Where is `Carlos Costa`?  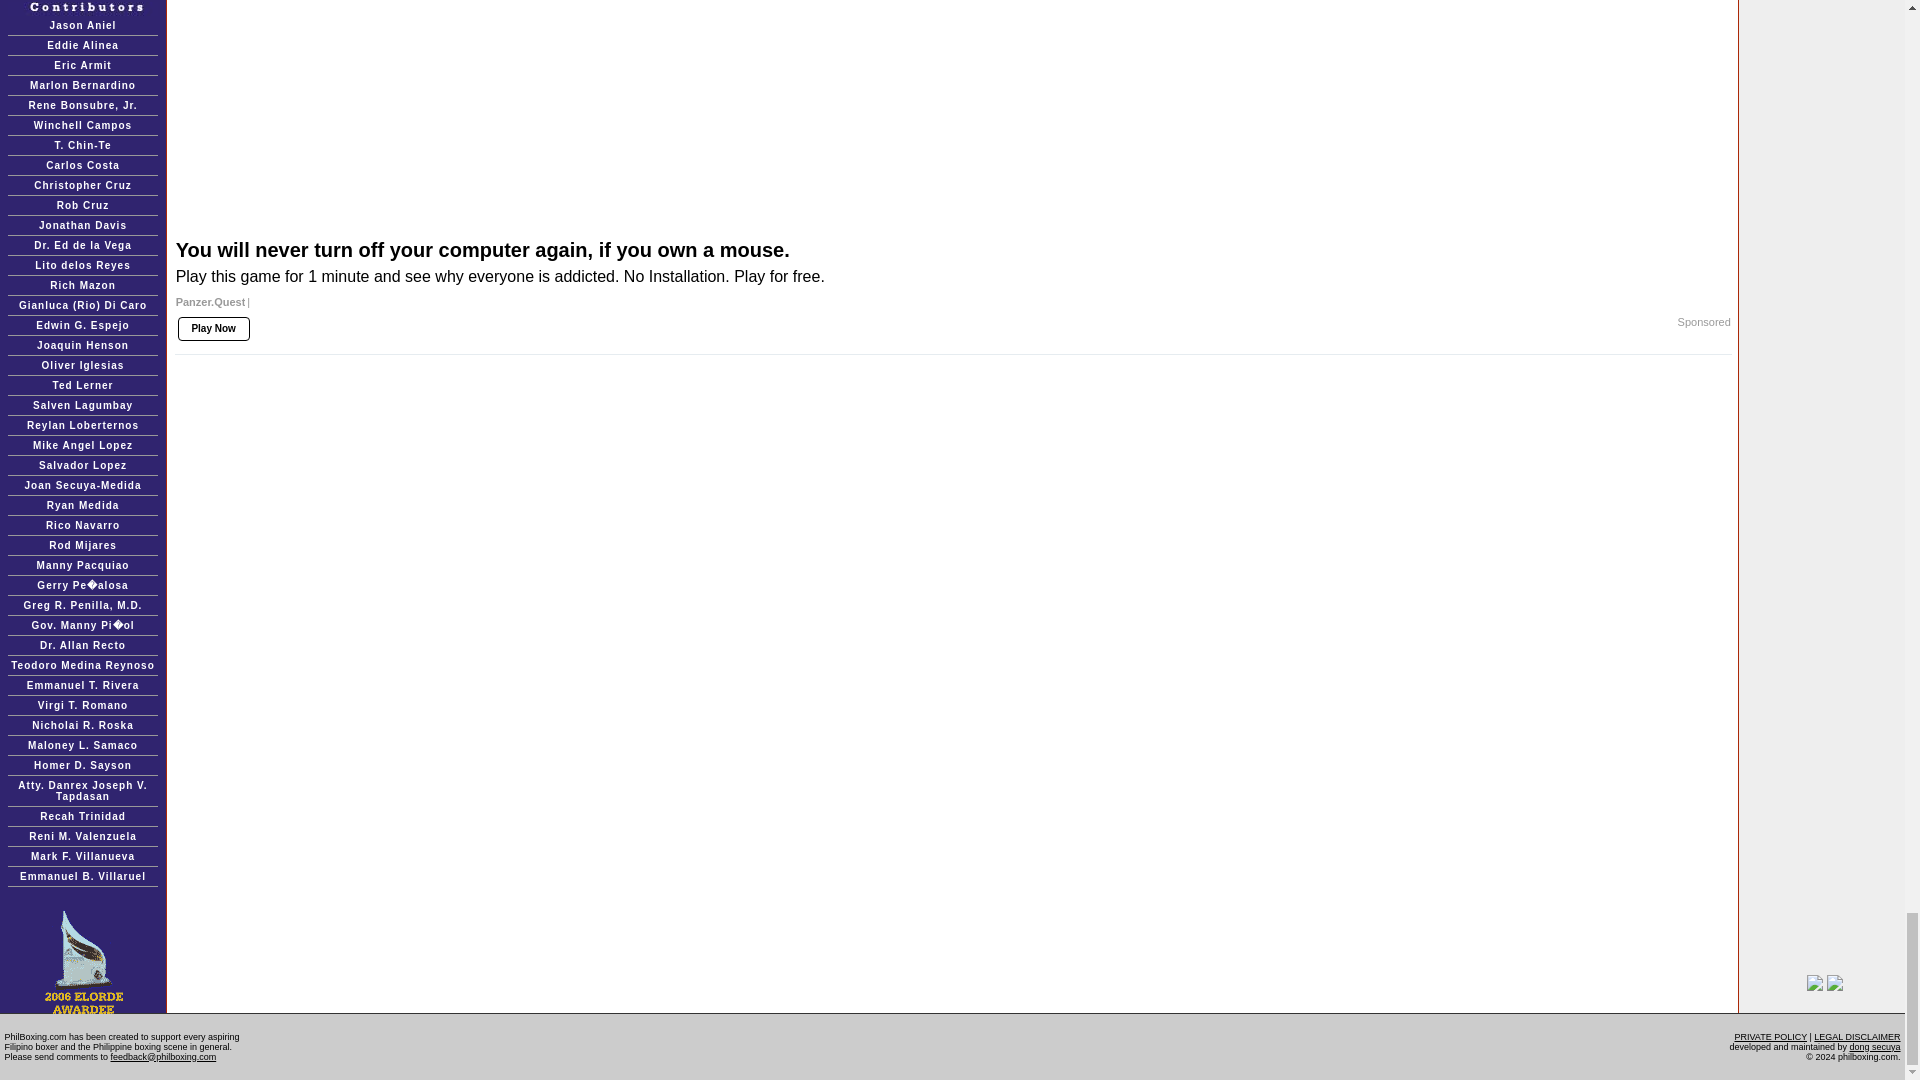
Carlos Costa is located at coordinates (82, 164).